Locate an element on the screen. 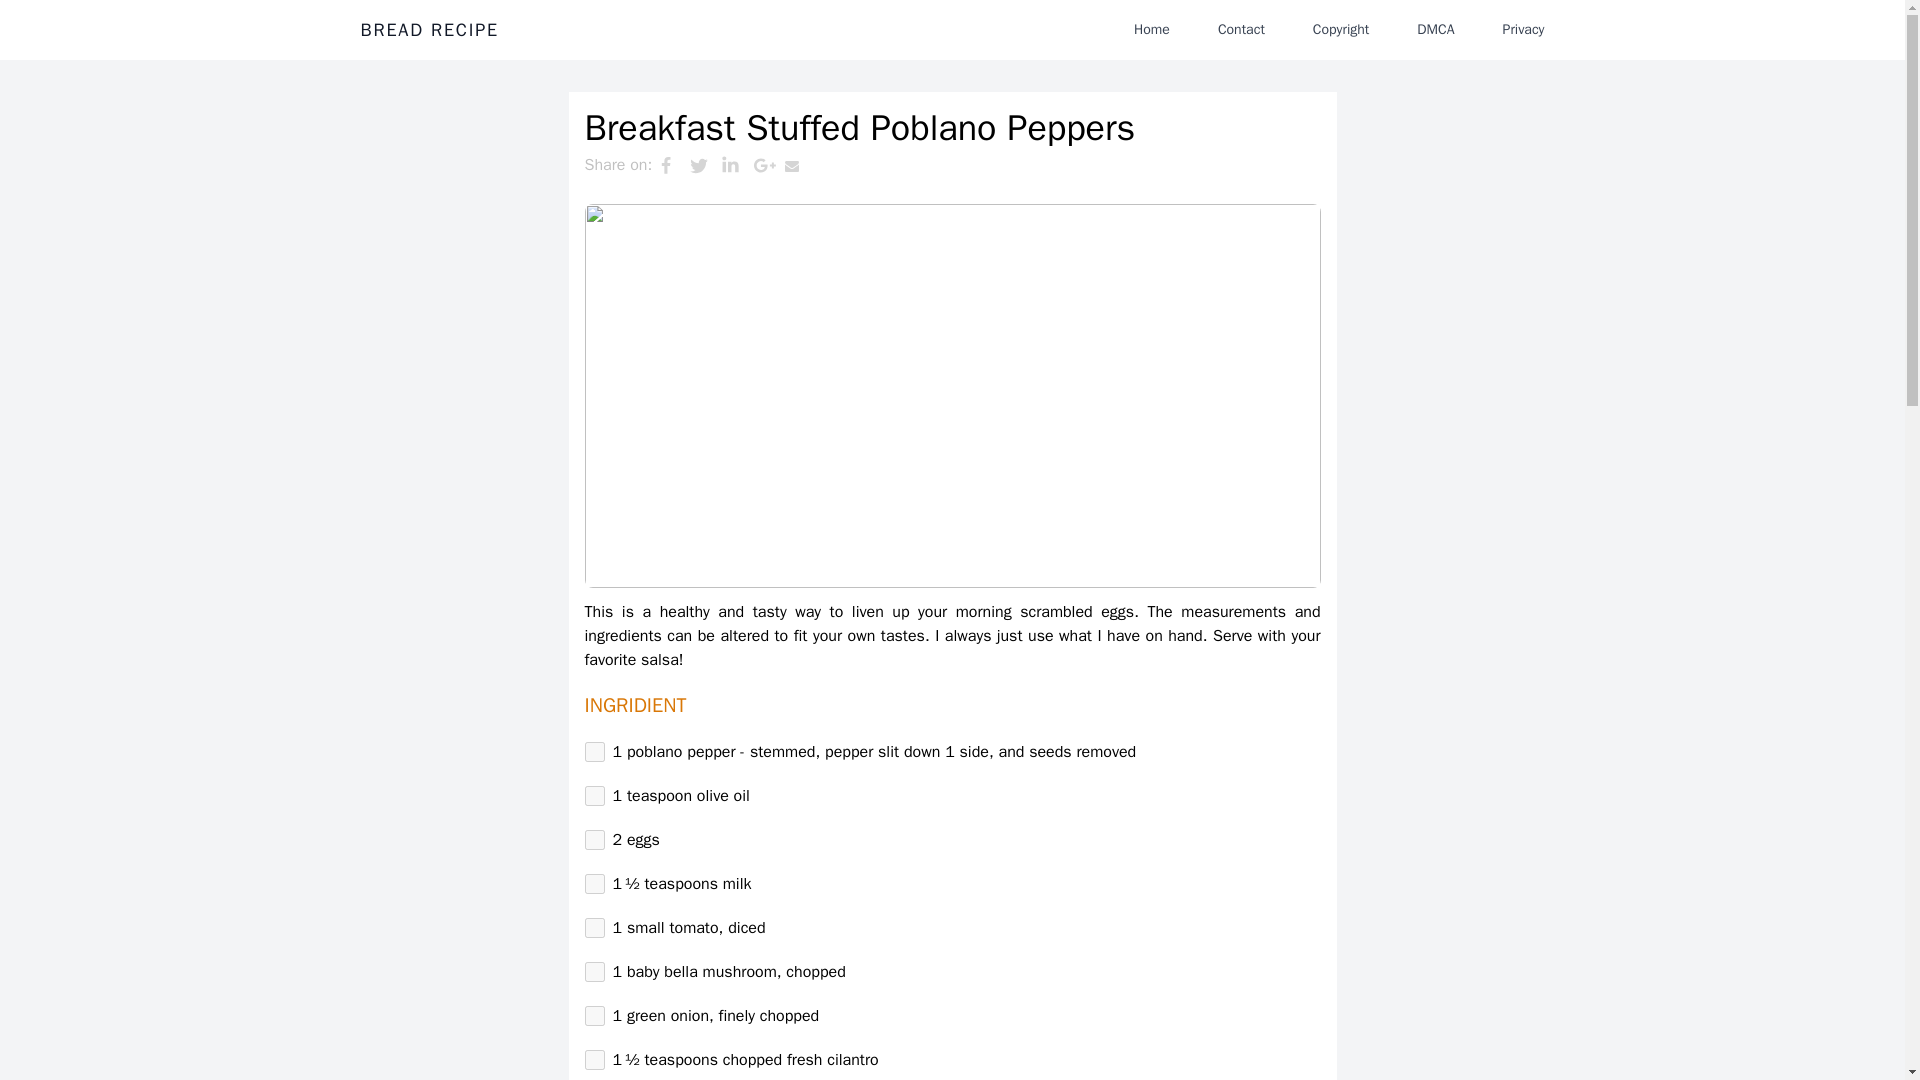 Image resolution: width=1920 pixels, height=1080 pixels. Contact is located at coordinates (1240, 29).